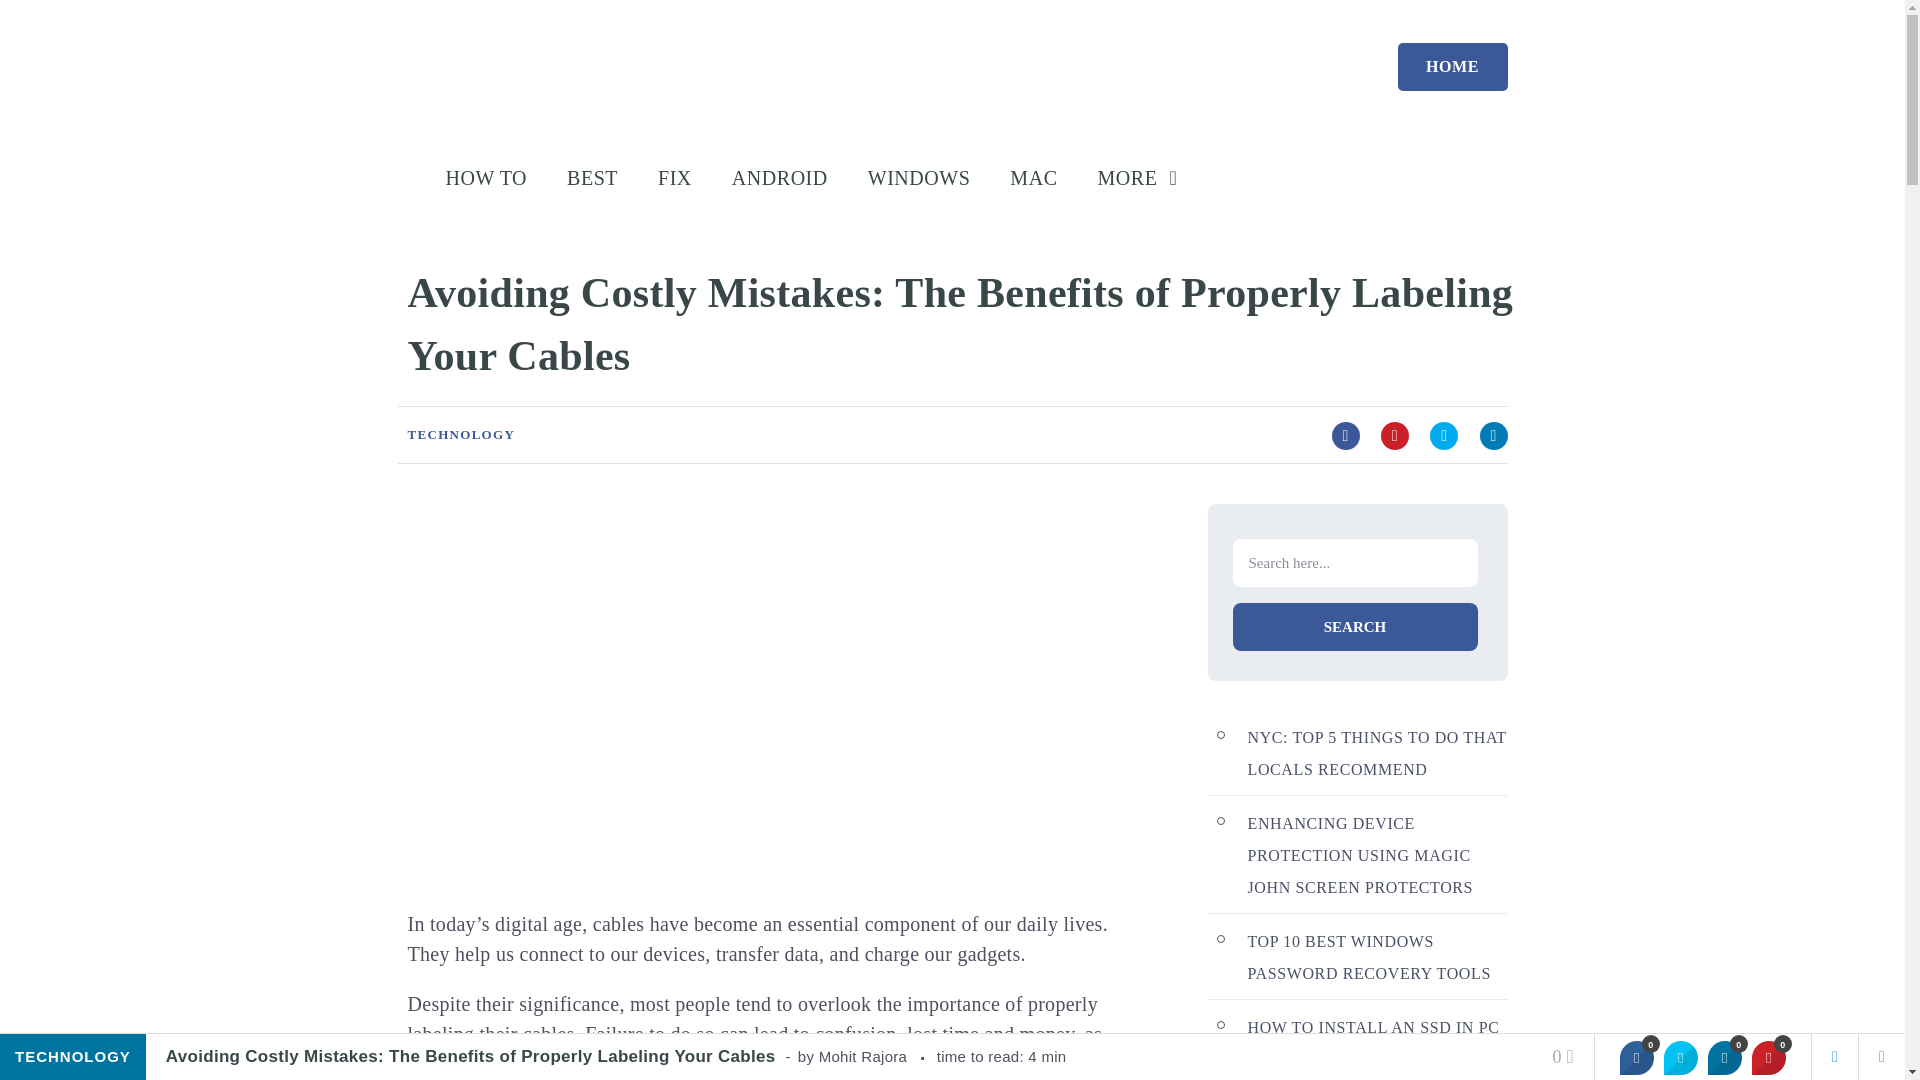  What do you see at coordinates (1370, 957) in the screenshot?
I see `TOP 10 BEST WINDOWS PASSWORD RECOVERY TOOLS` at bounding box center [1370, 957].